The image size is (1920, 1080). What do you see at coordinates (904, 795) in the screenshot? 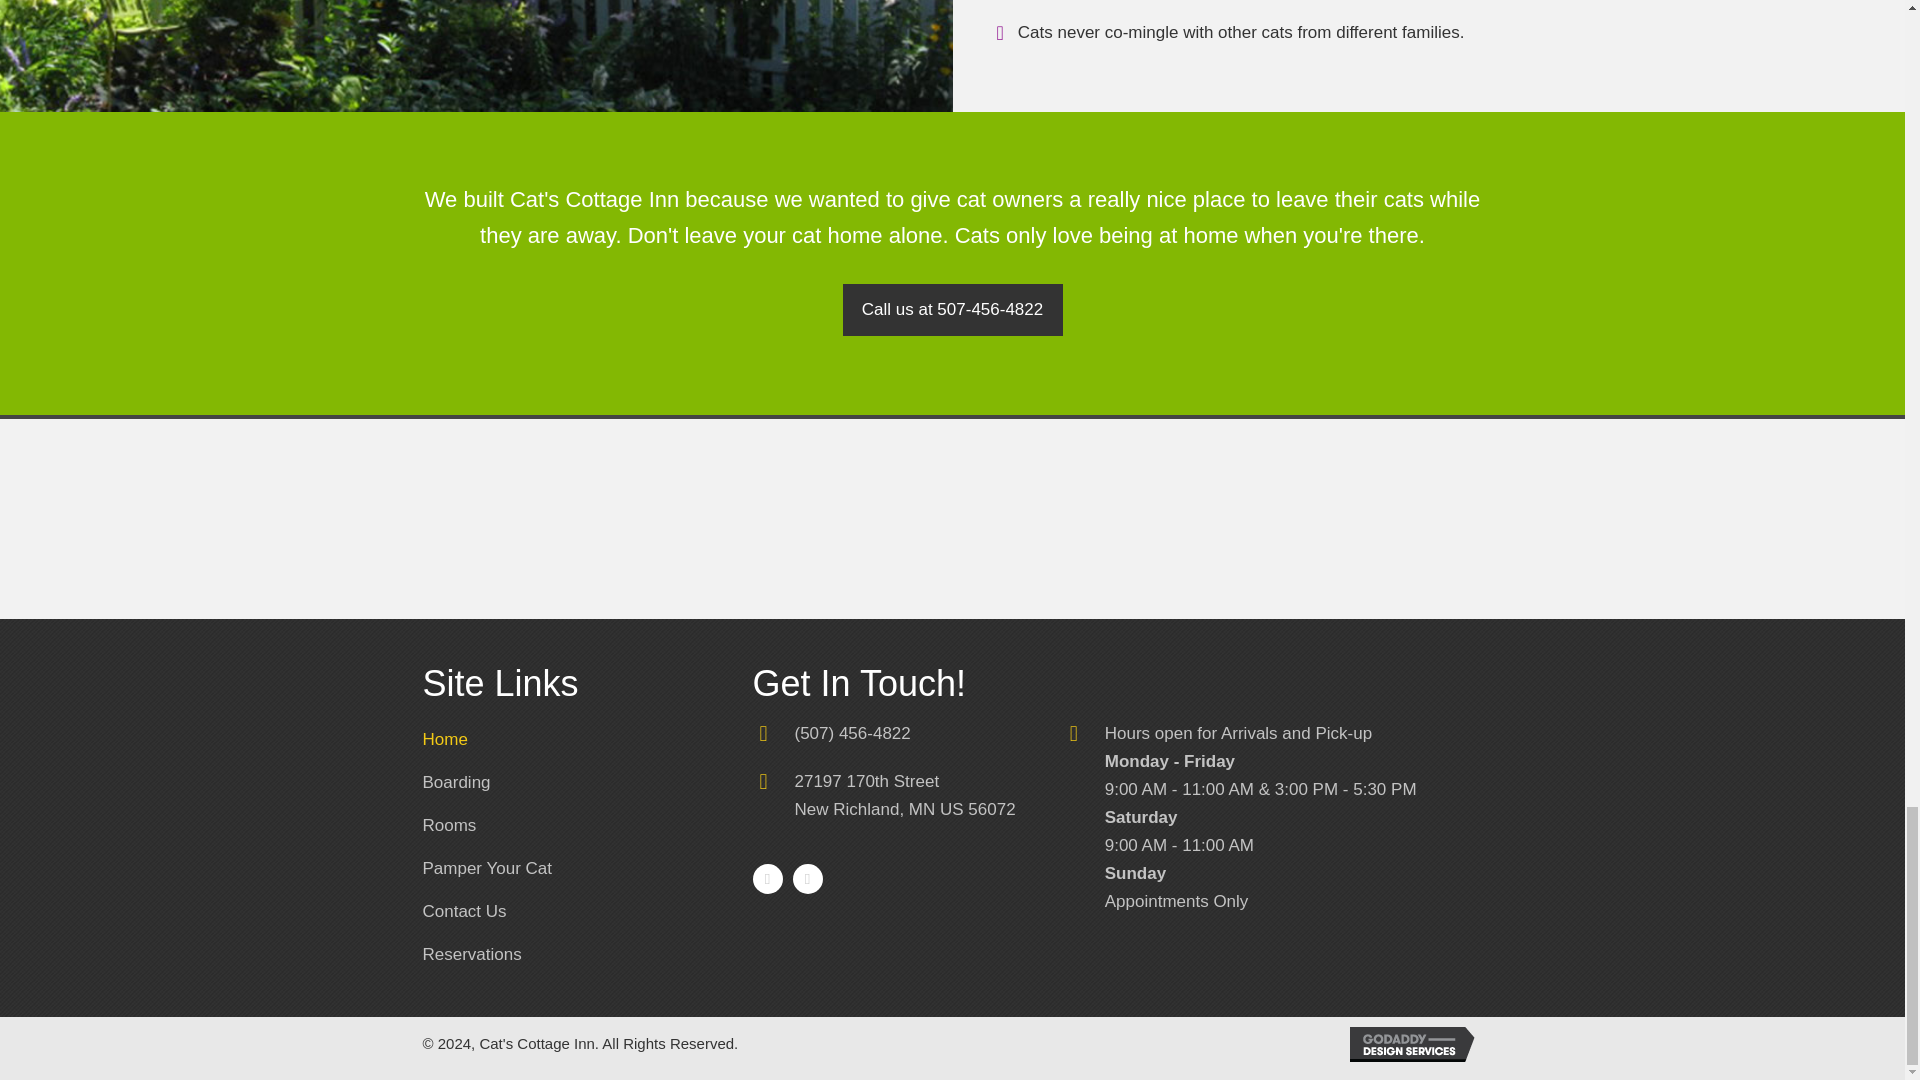
I see `Reservations` at bounding box center [904, 795].